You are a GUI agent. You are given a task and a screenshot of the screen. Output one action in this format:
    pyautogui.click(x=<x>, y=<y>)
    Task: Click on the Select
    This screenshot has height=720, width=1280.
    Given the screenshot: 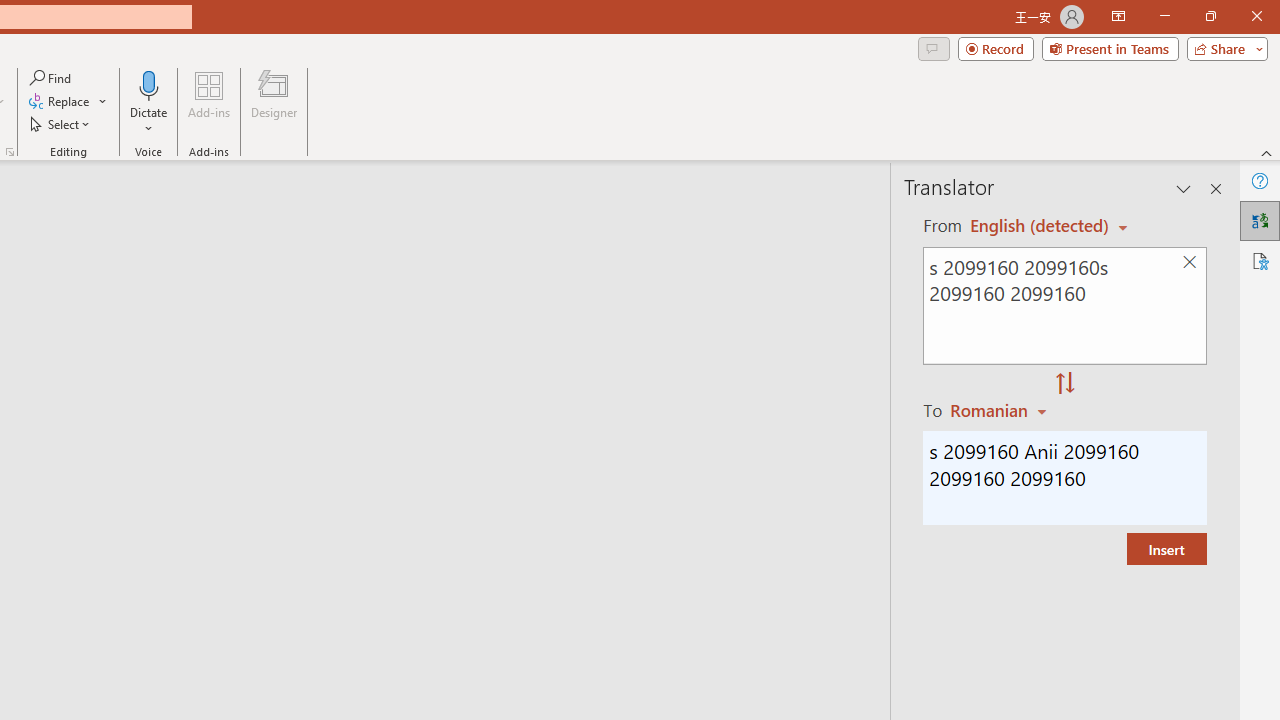 What is the action you would take?
    pyautogui.click(x=61, y=124)
    